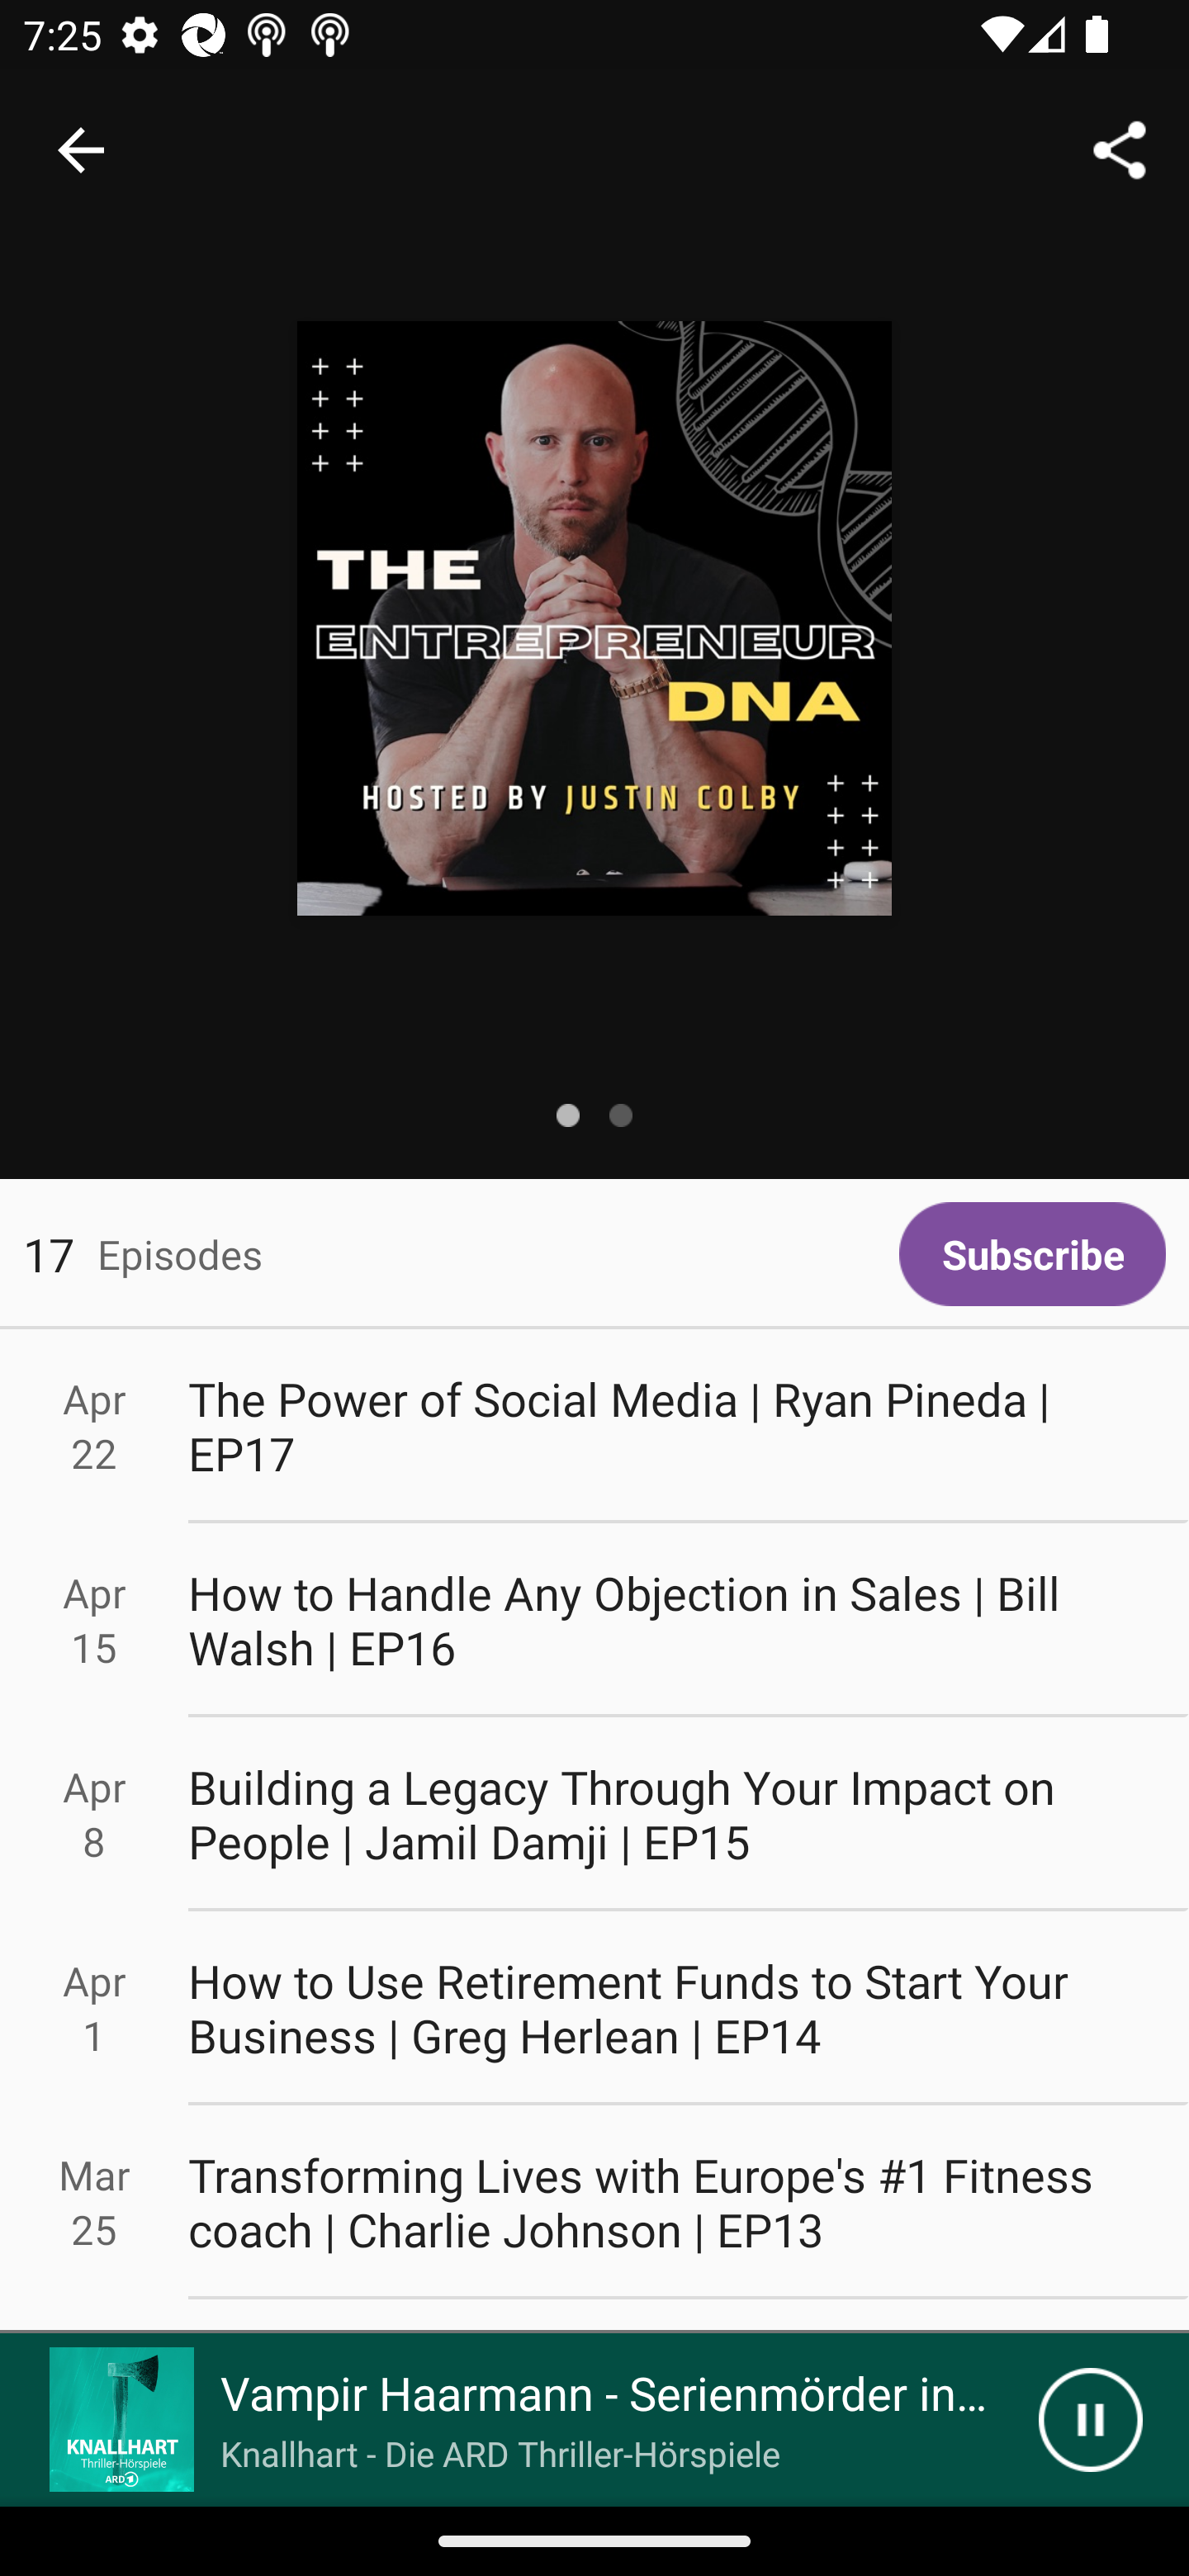 This screenshot has width=1189, height=2576. Describe the element at coordinates (1120, 149) in the screenshot. I see `Share...` at that location.